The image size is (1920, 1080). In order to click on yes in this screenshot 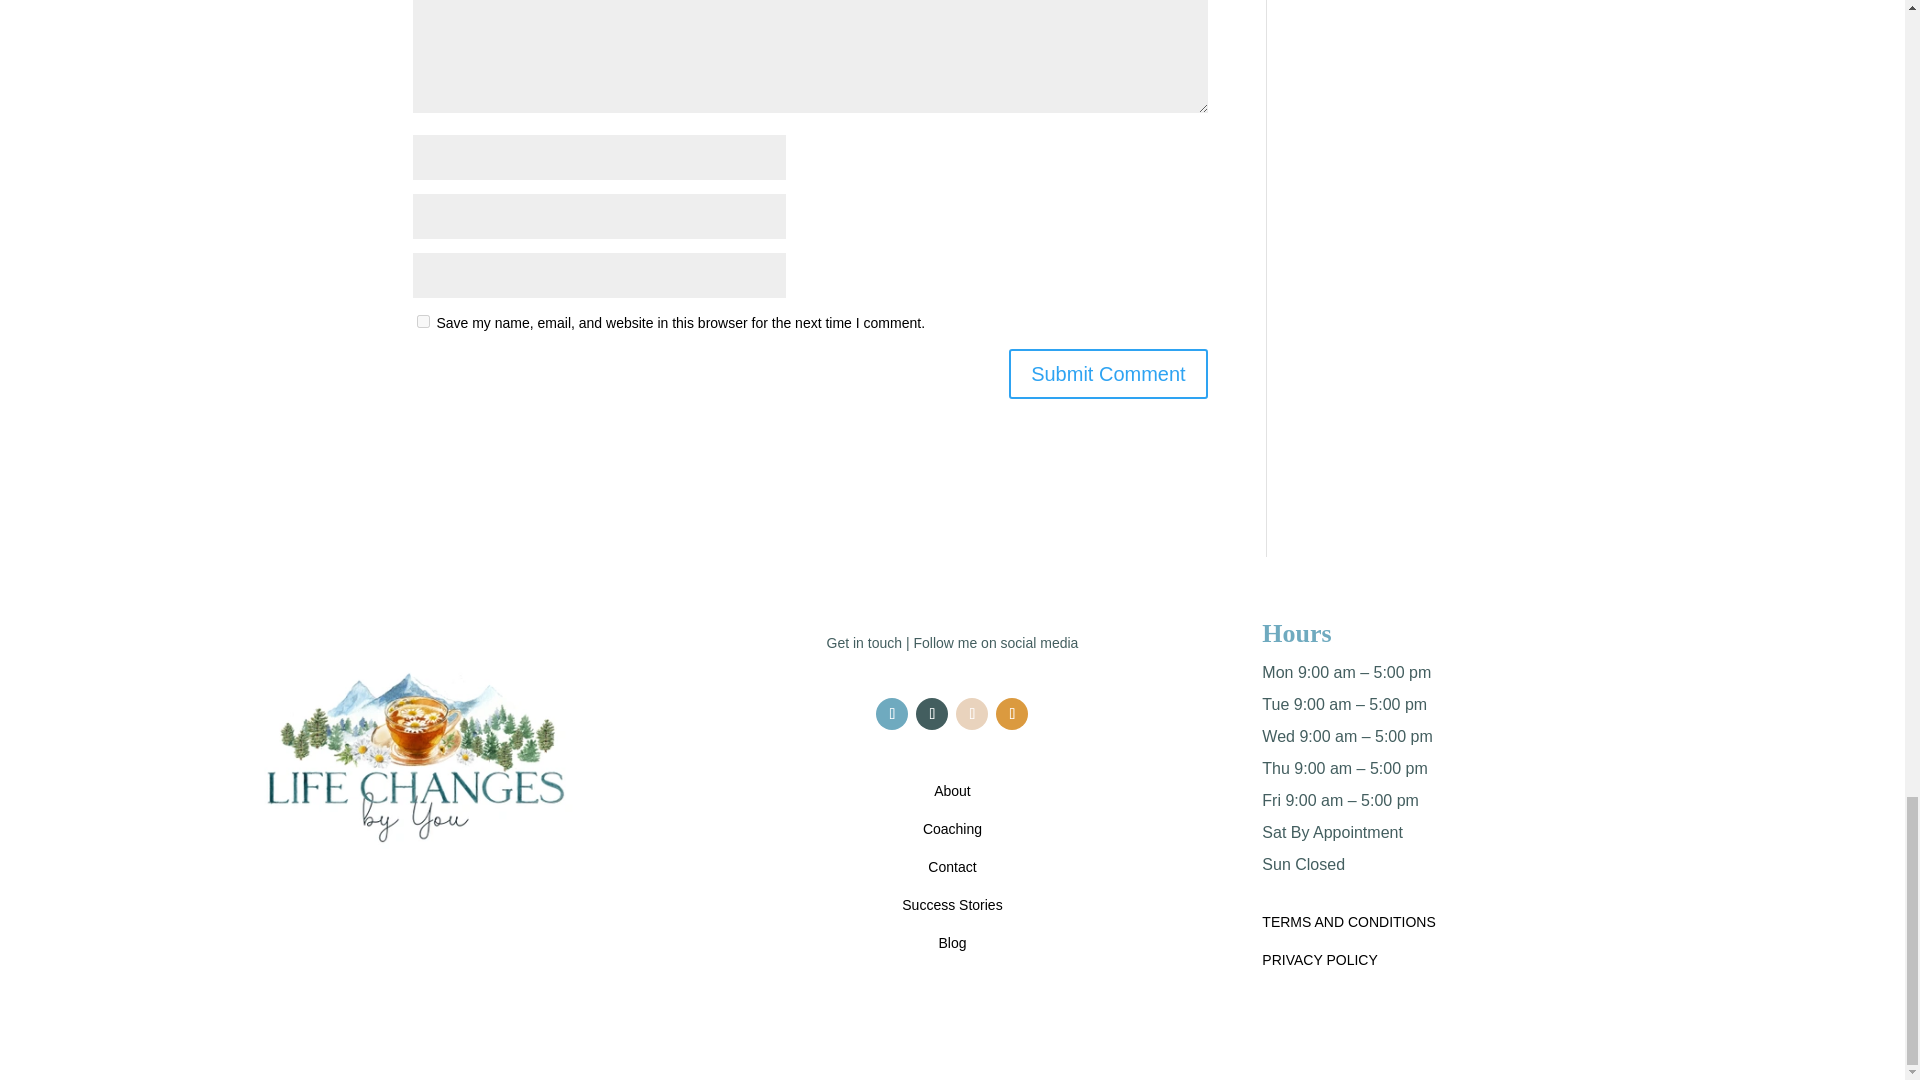, I will do `click(422, 322)`.